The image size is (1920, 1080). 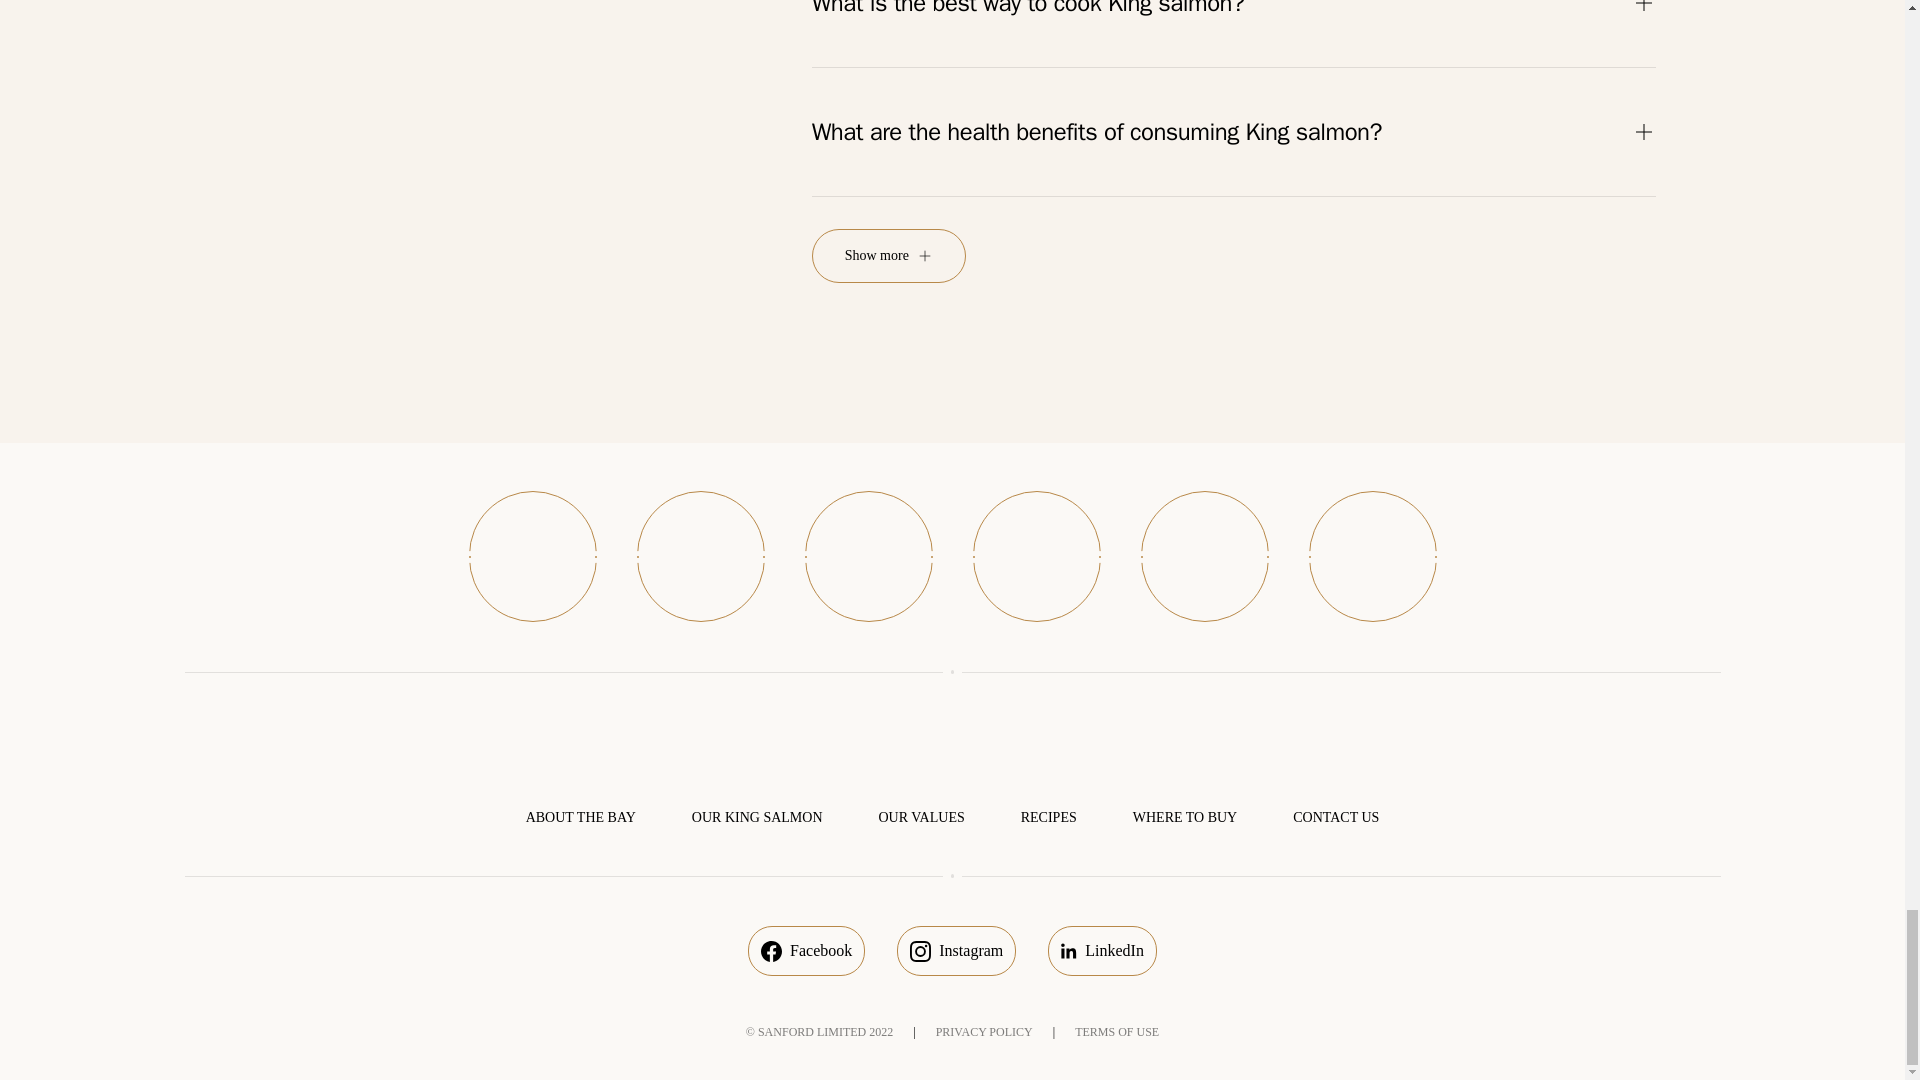 I want to click on LinkedIn, so click(x=1102, y=950).